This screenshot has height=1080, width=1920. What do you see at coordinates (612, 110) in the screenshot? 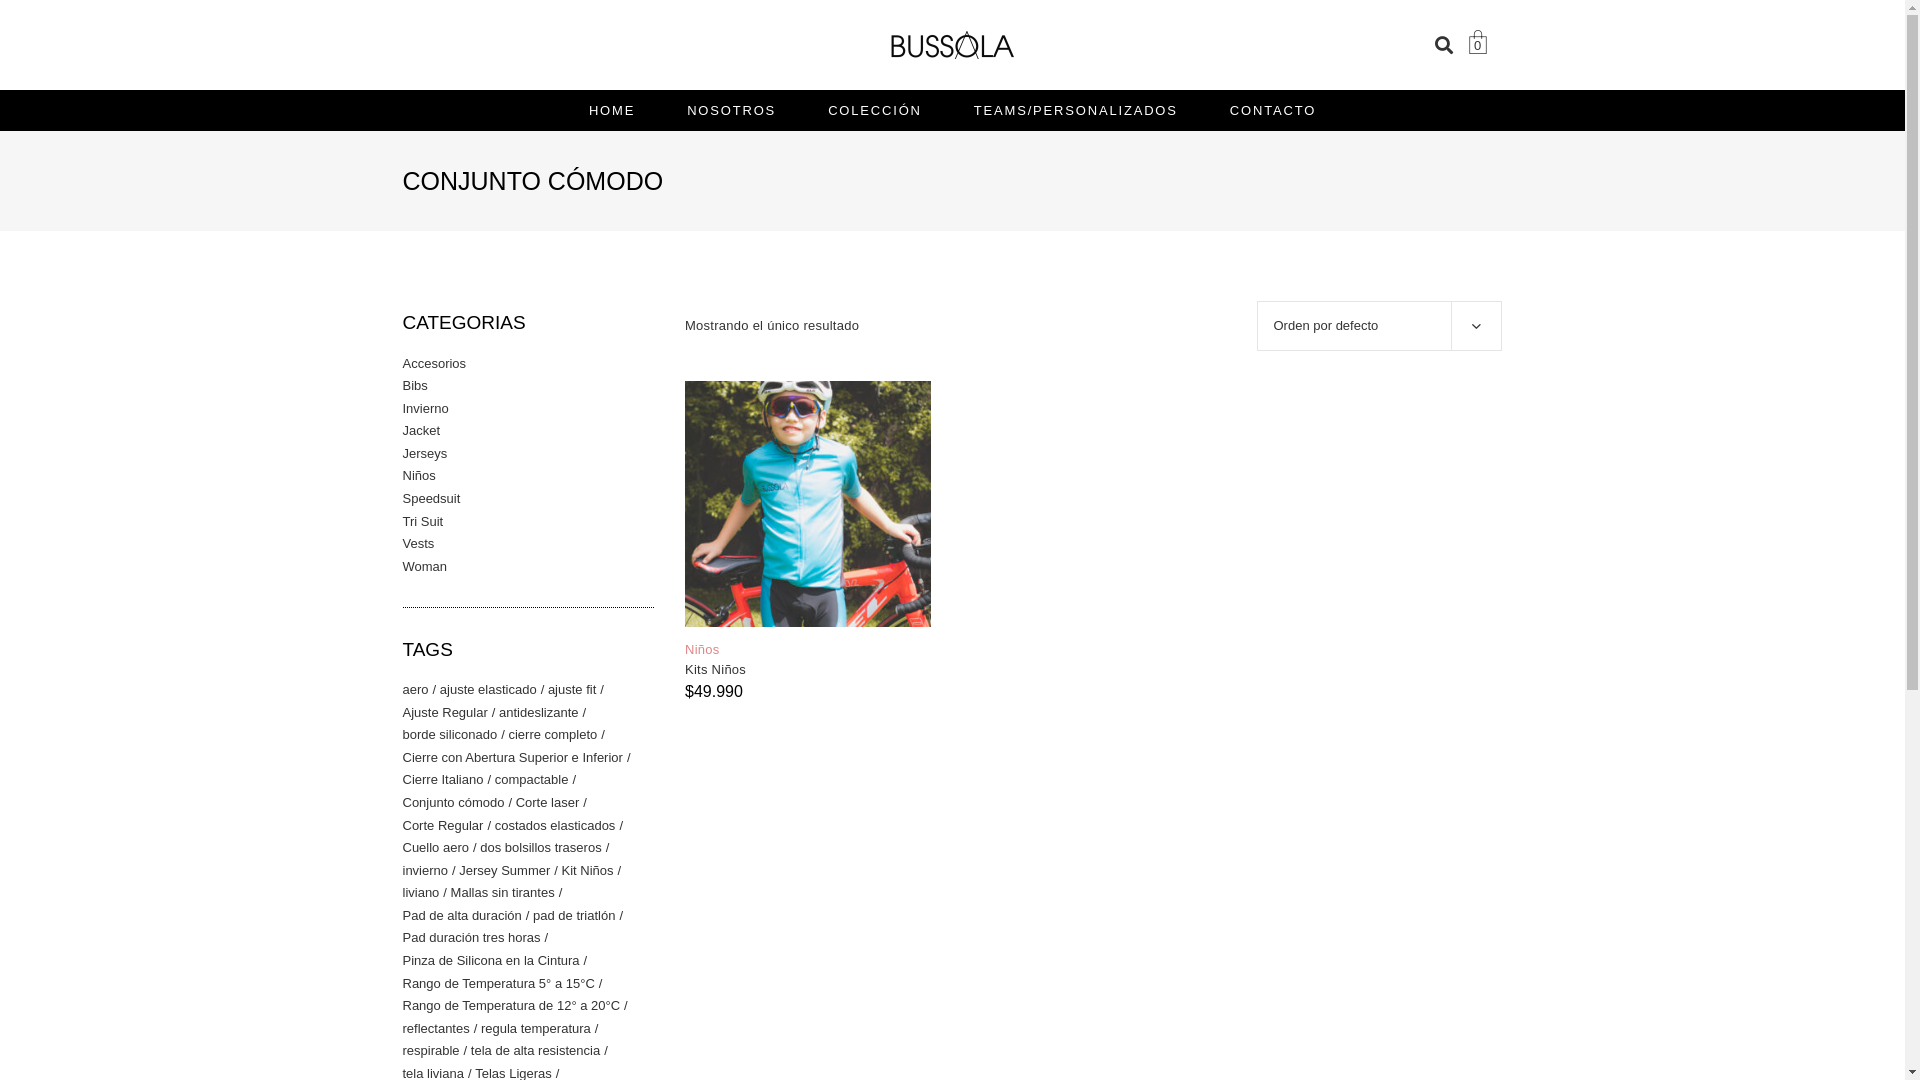
I see `HOME` at bounding box center [612, 110].